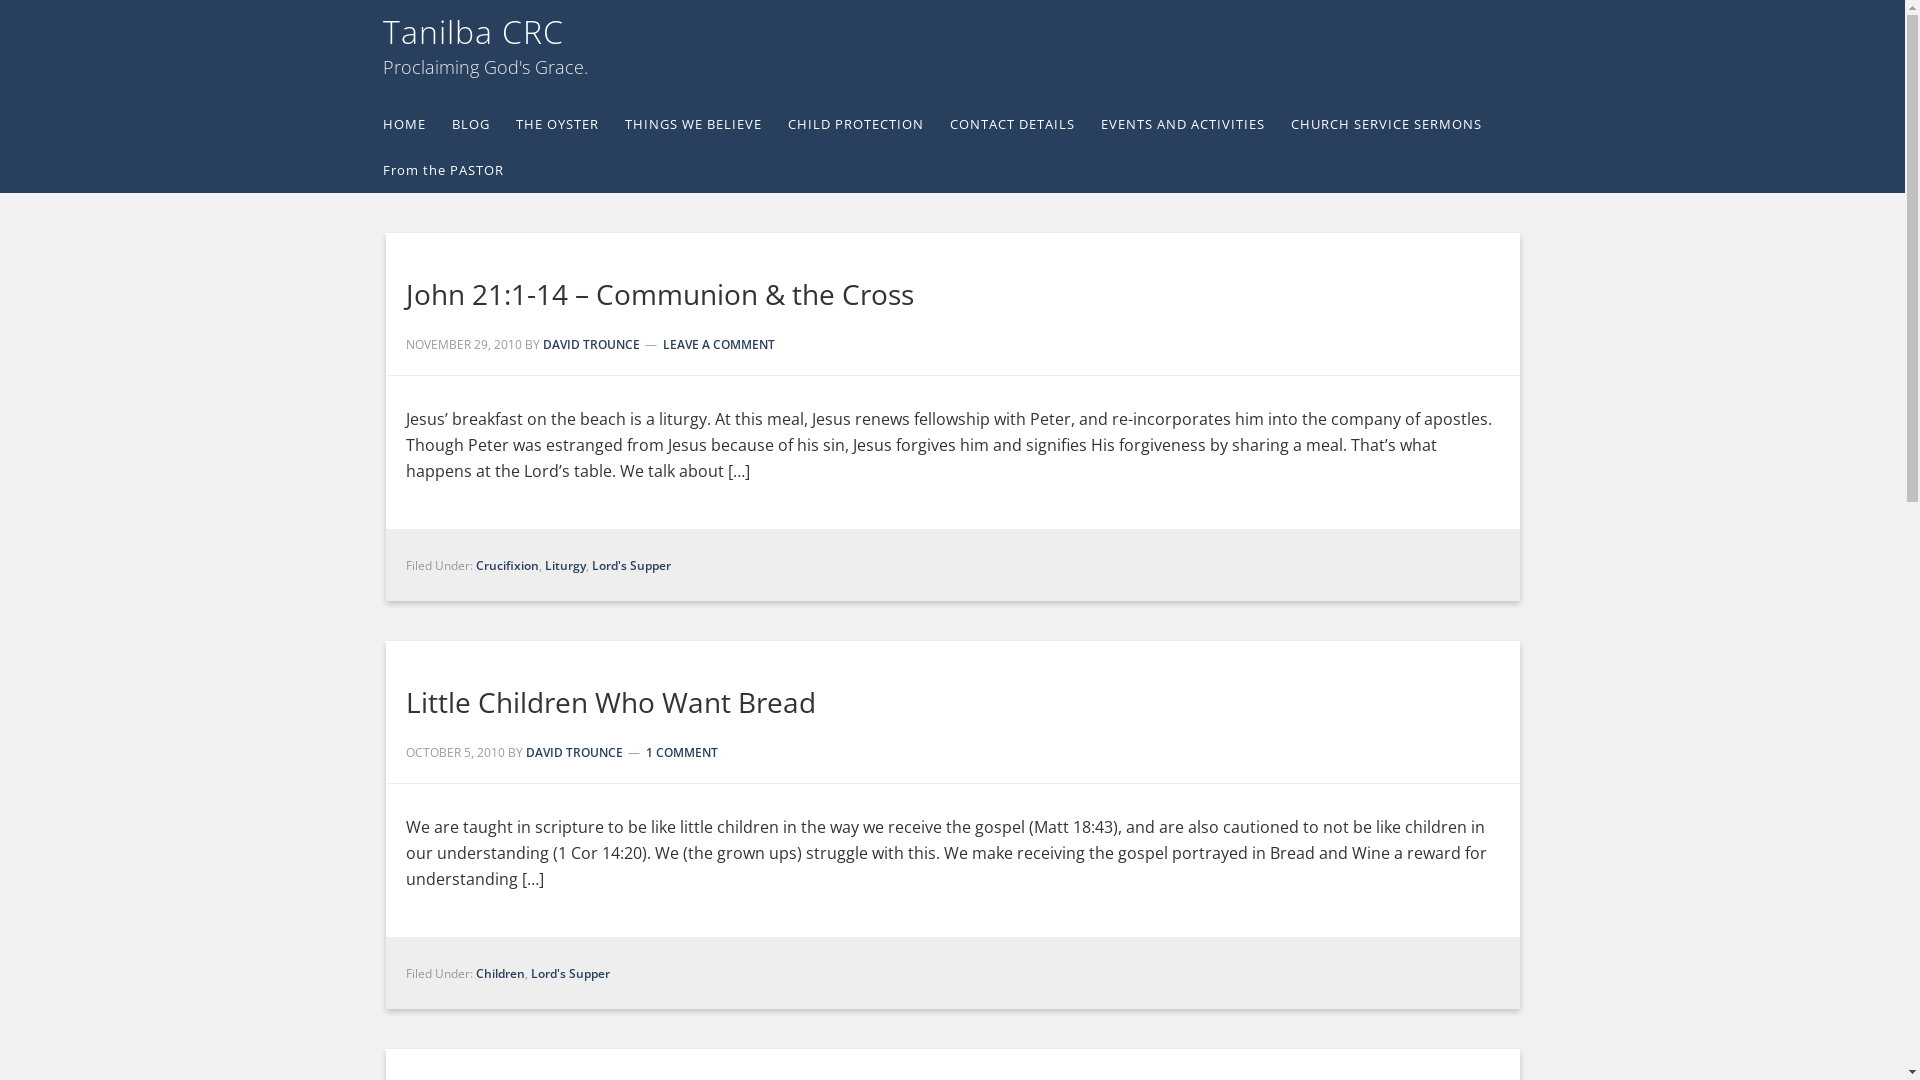 This screenshot has width=1920, height=1080. Describe the element at coordinates (456, 171) in the screenshot. I see `From the PASTOR` at that location.